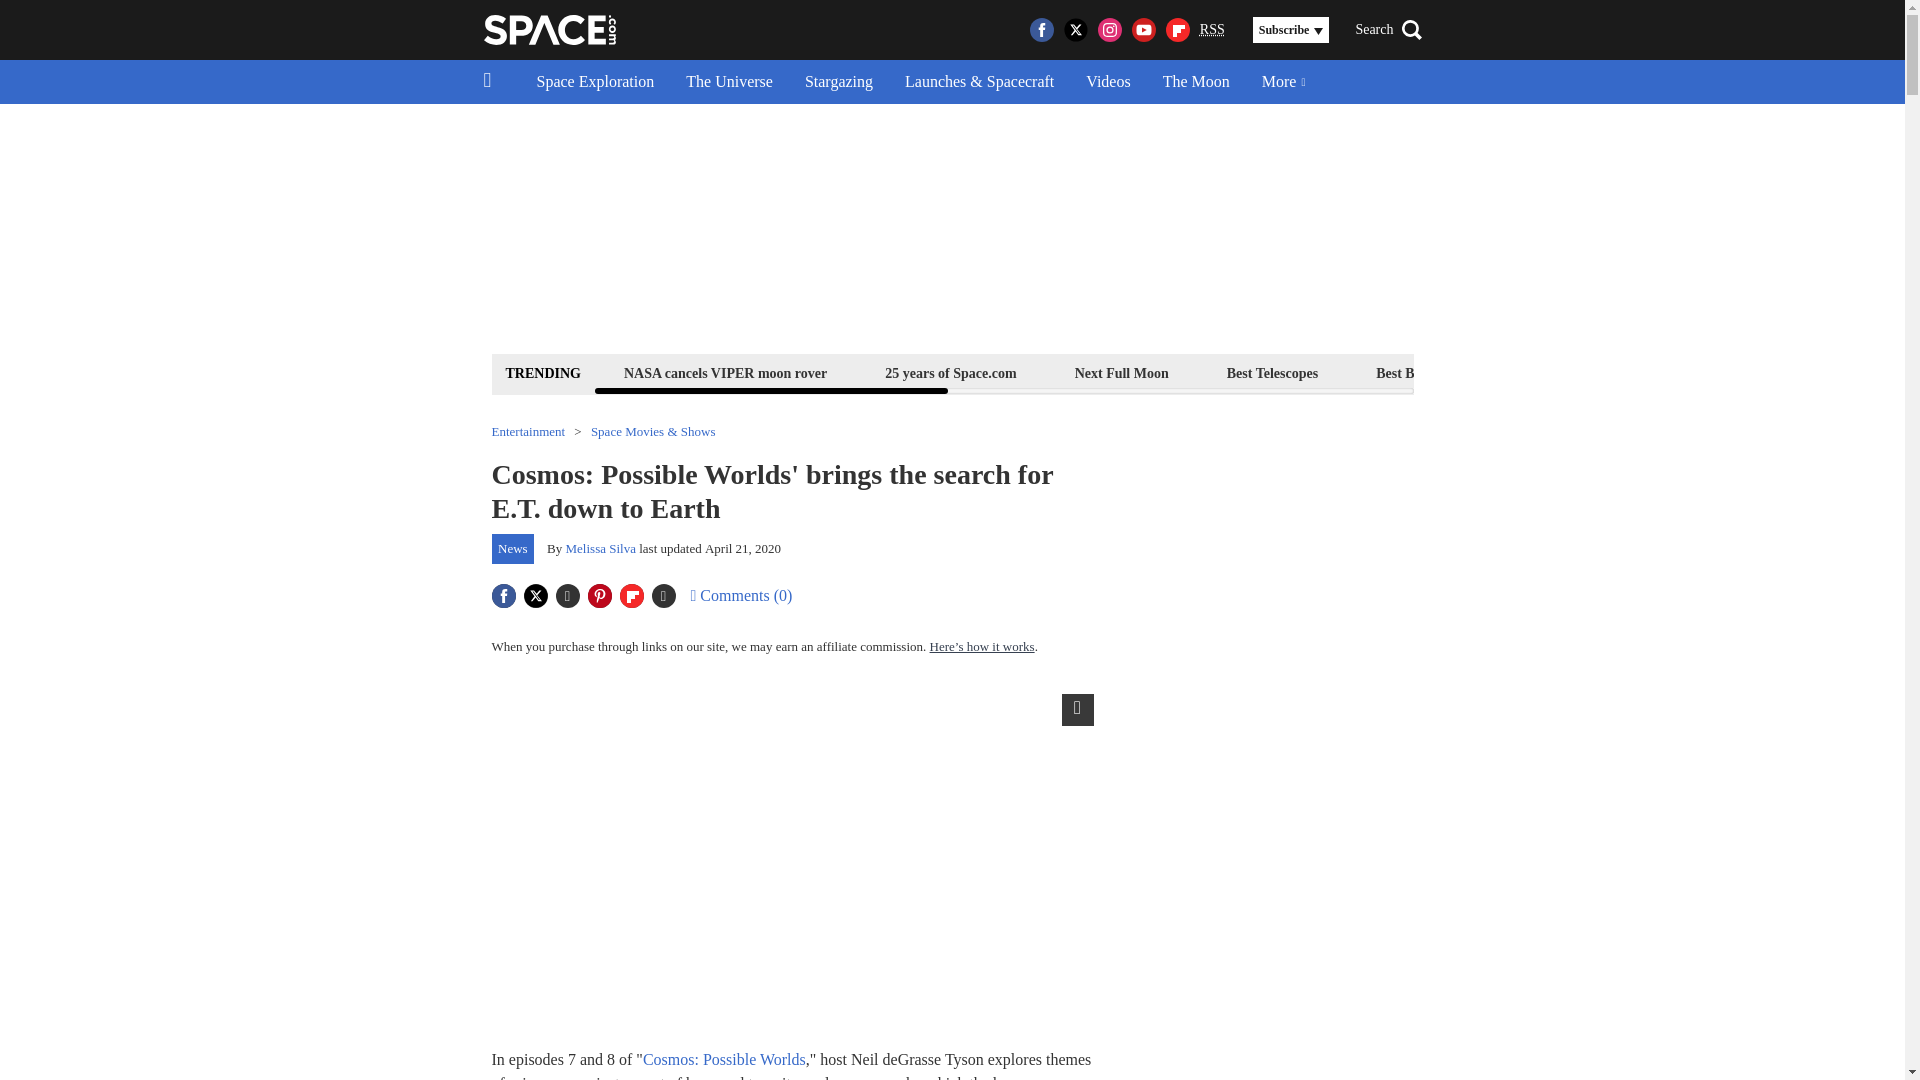 The height and width of the screenshot is (1080, 1920). Describe the element at coordinates (838, 82) in the screenshot. I see `Stargazing` at that location.